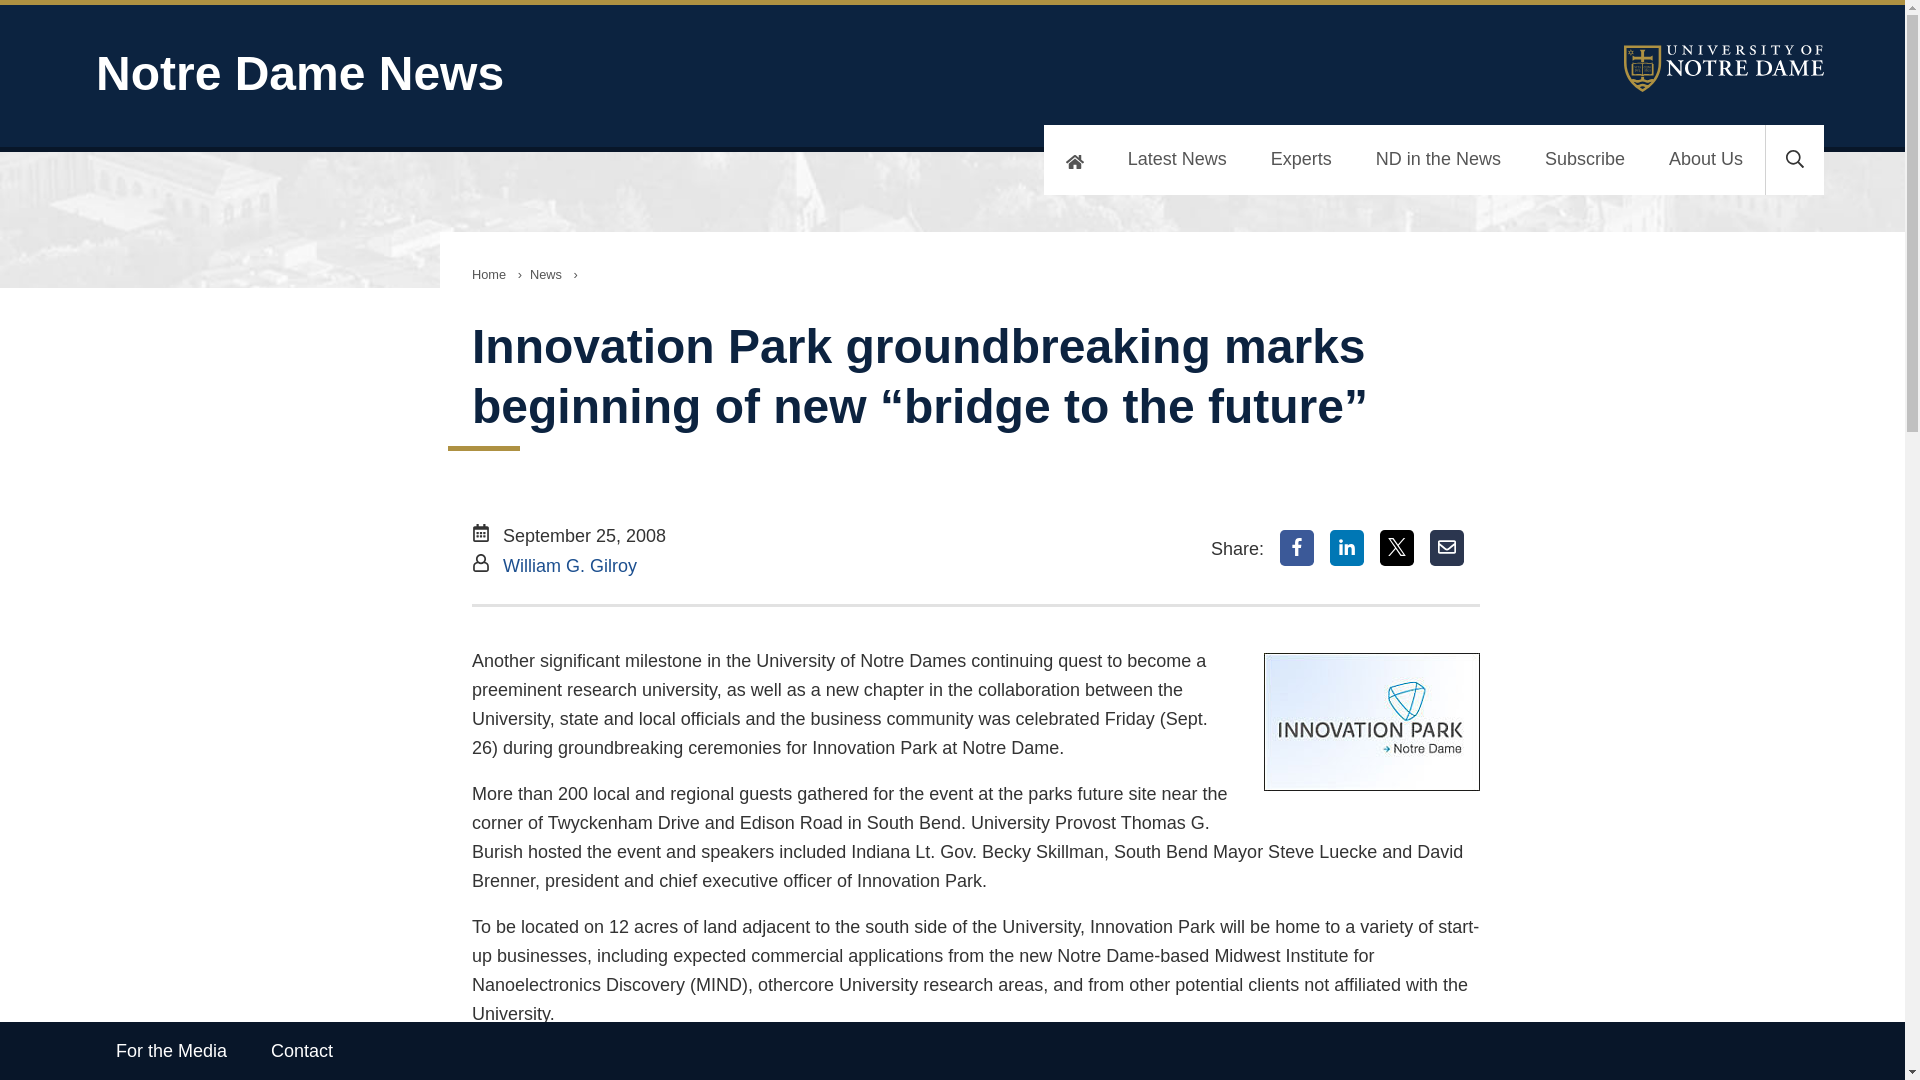 Image resolution: width=1920 pixels, height=1080 pixels. What do you see at coordinates (1446, 548) in the screenshot?
I see `Email` at bounding box center [1446, 548].